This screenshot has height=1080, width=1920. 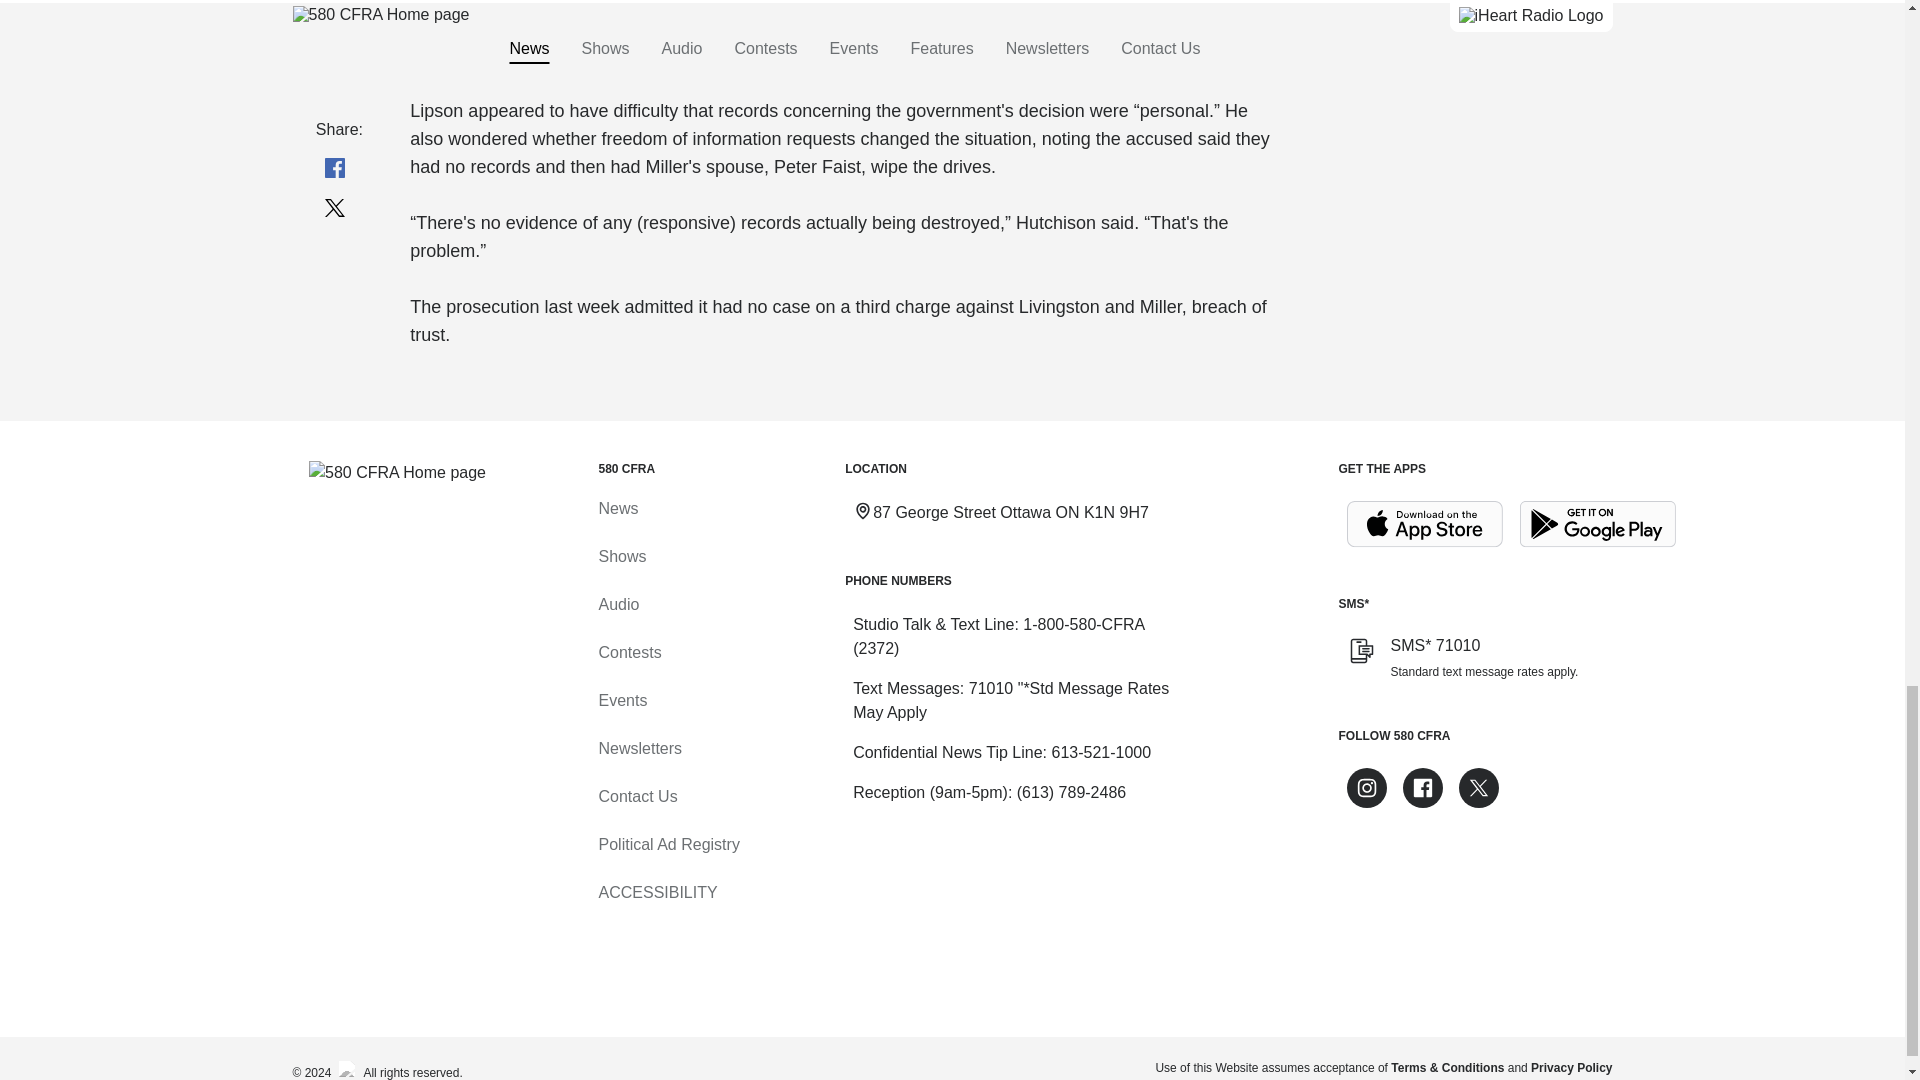 I want to click on Download on the App Store, so click(x=1424, y=524).